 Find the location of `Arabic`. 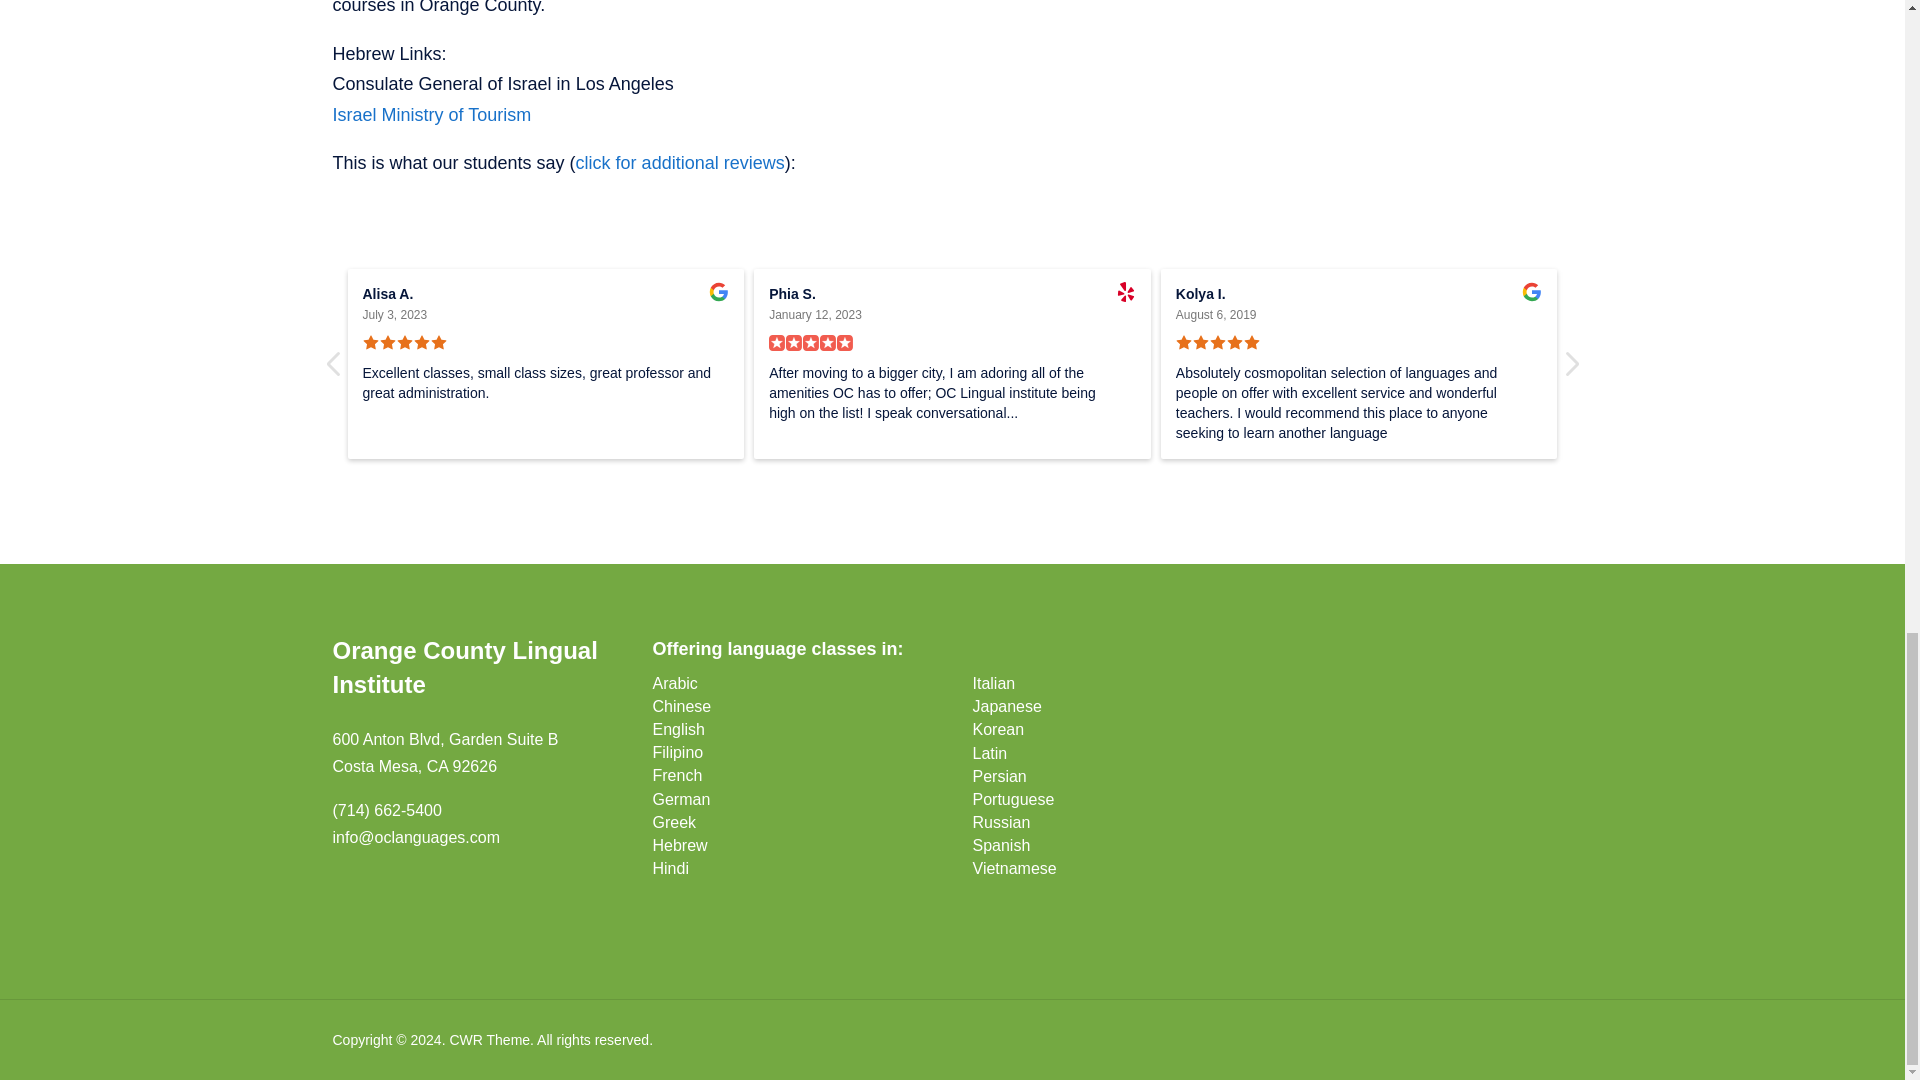

Arabic is located at coordinates (674, 684).